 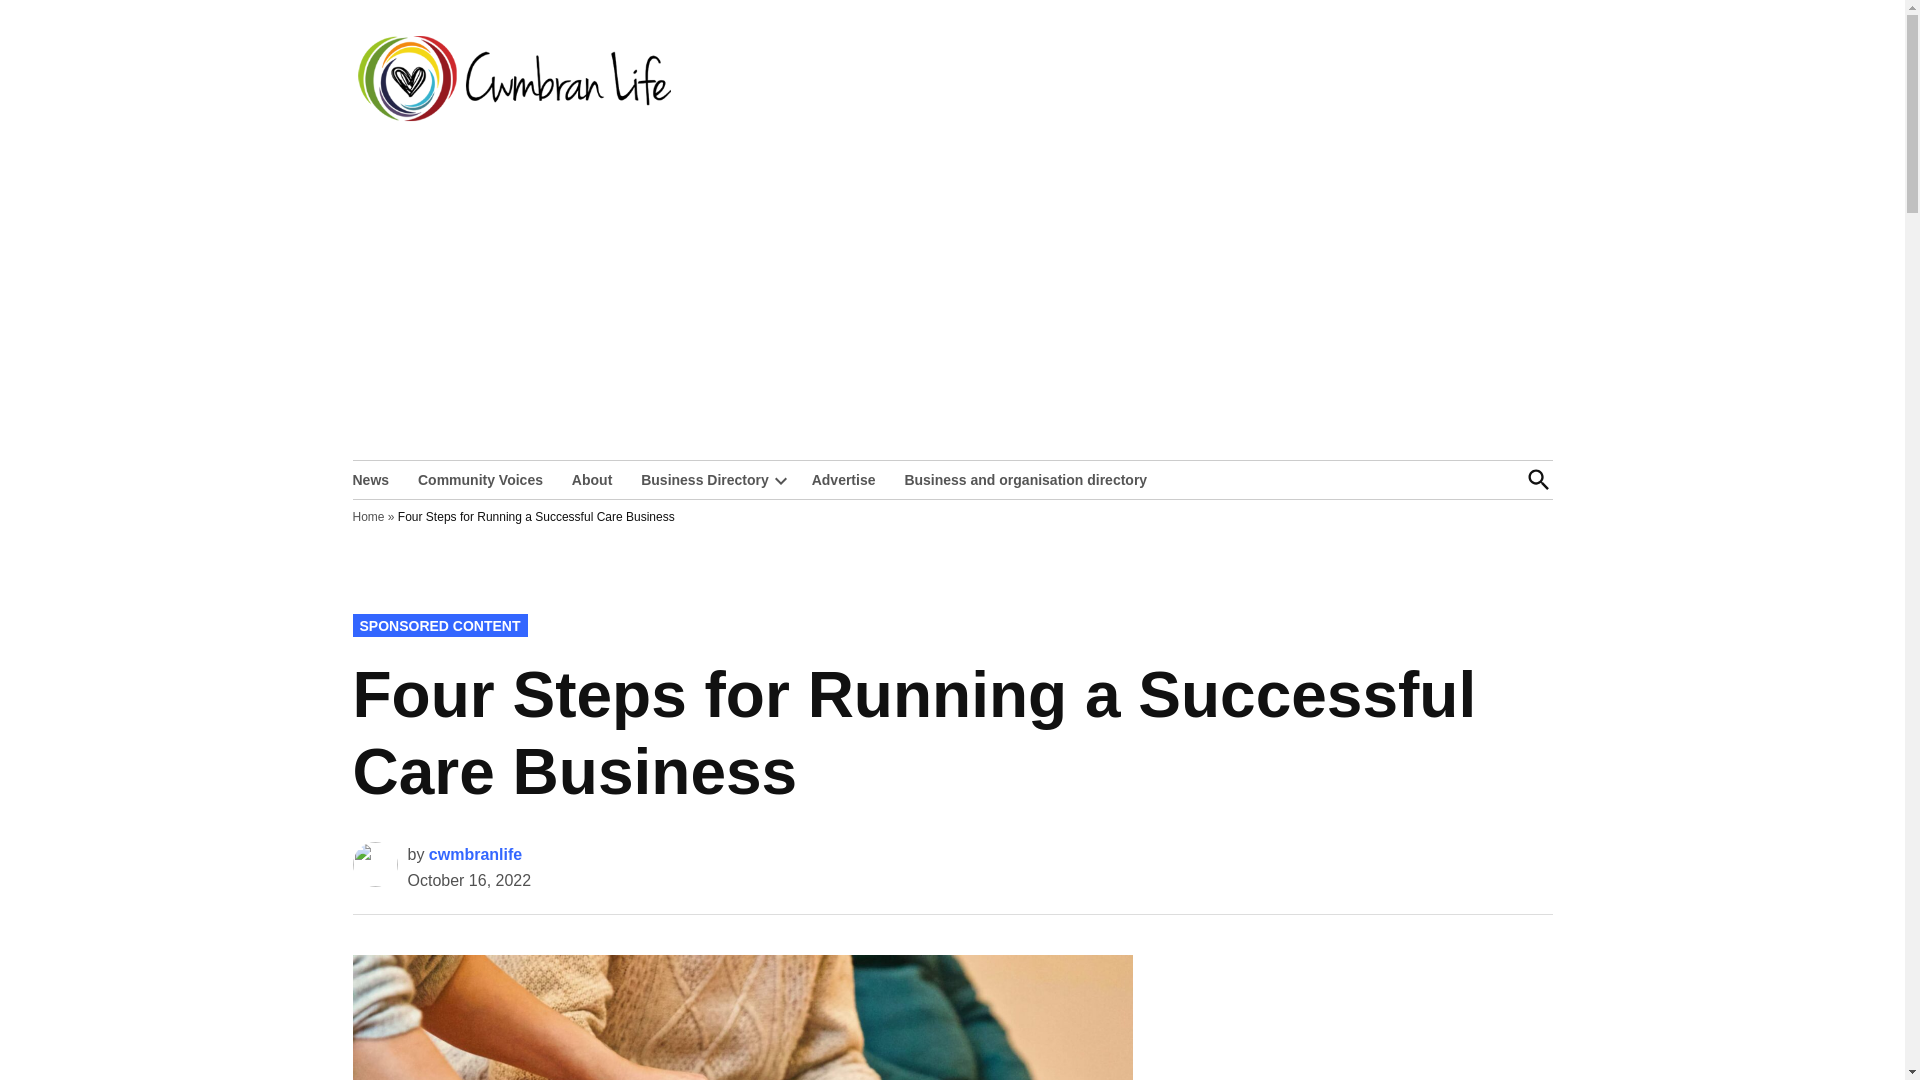 I want to click on Business and organisation directory, so click(x=1026, y=478).